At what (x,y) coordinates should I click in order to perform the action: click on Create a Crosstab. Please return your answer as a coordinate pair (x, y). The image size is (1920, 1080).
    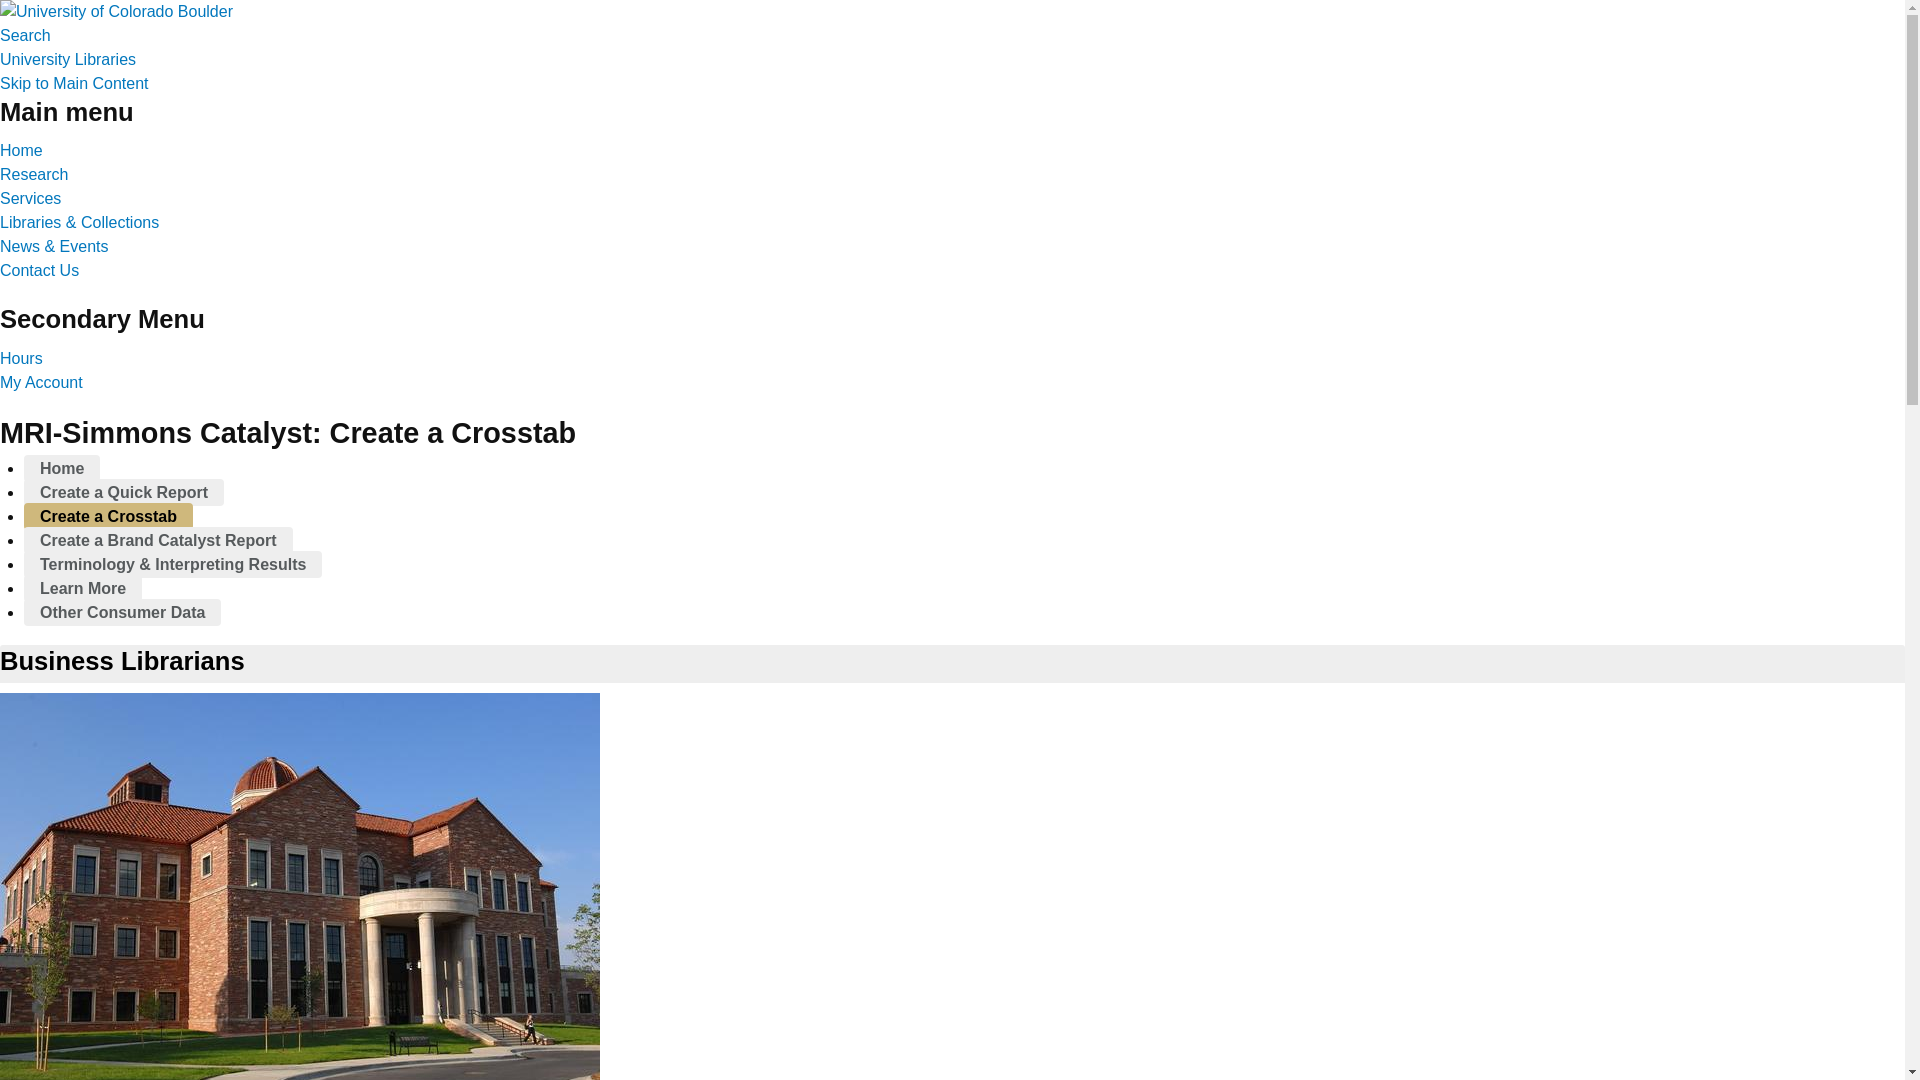
    Looking at the image, I should click on (108, 516).